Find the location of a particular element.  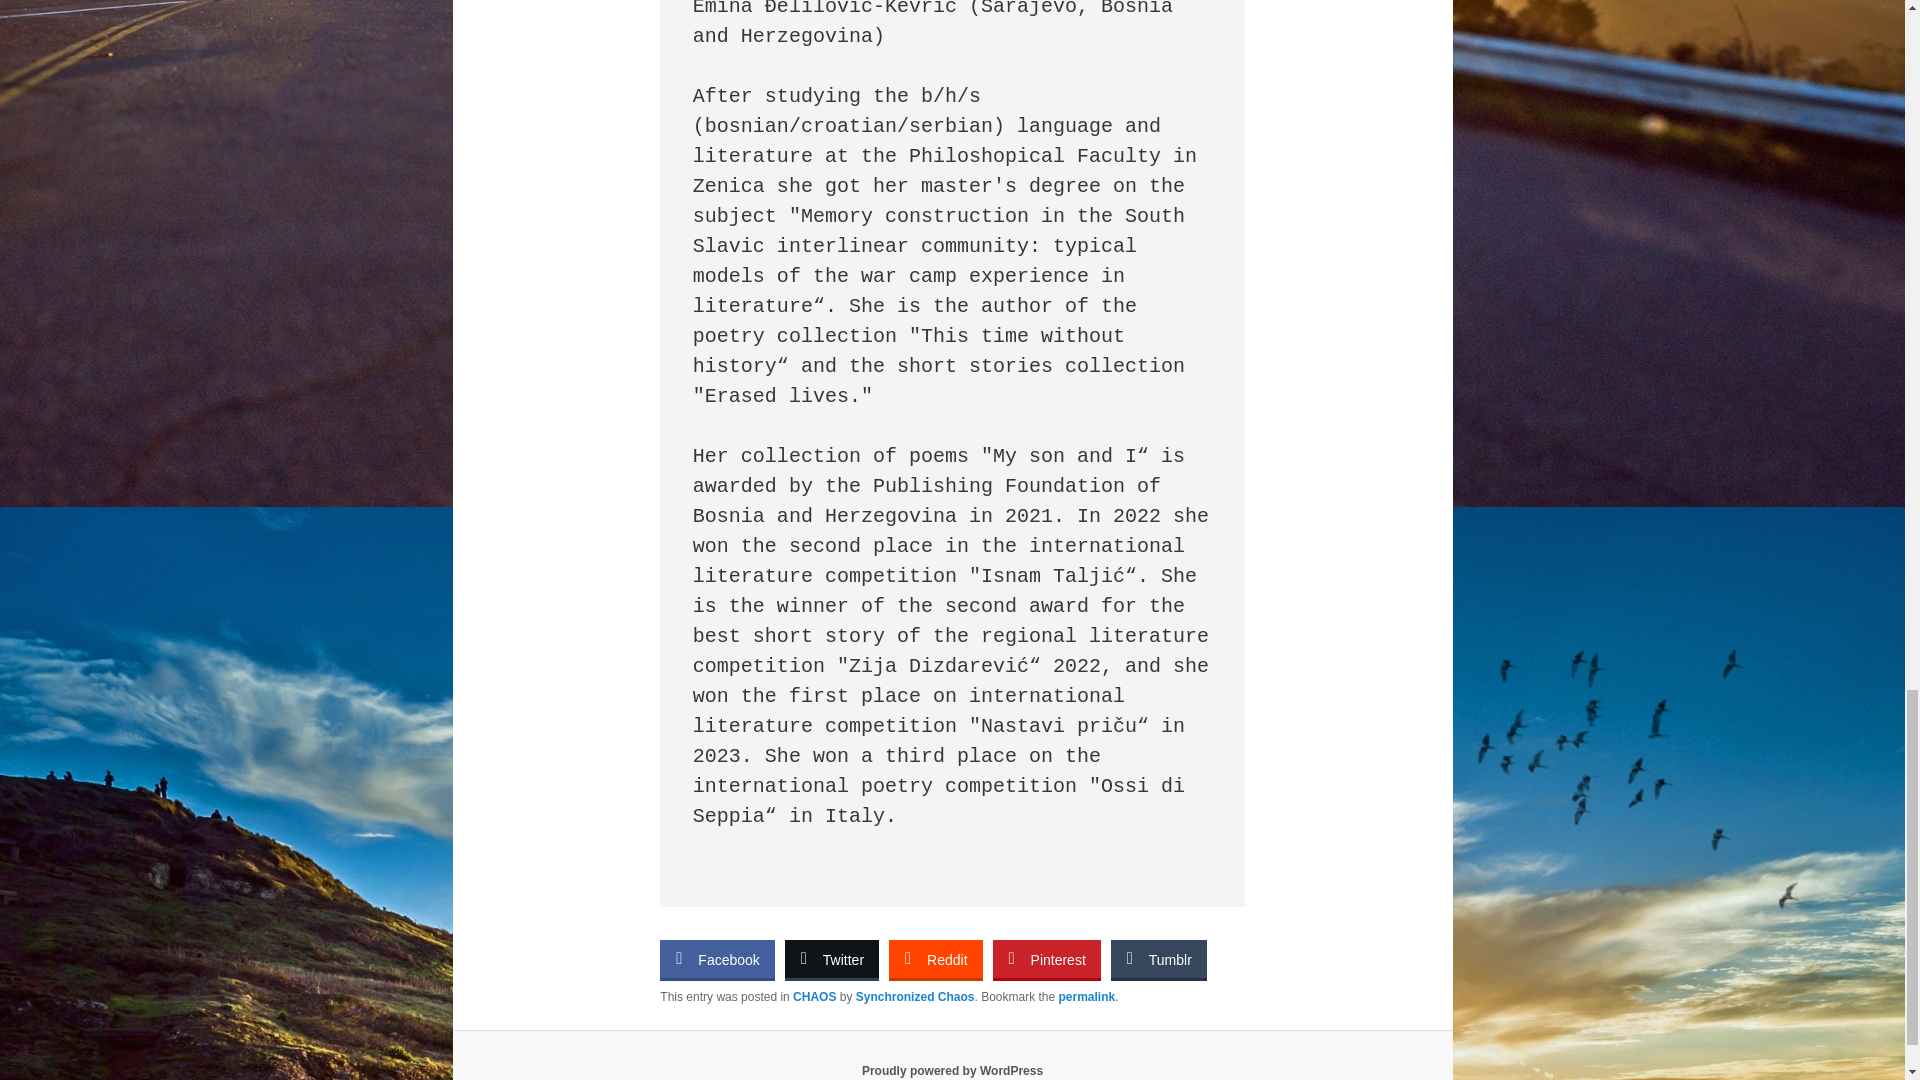

permalink is located at coordinates (1087, 997).